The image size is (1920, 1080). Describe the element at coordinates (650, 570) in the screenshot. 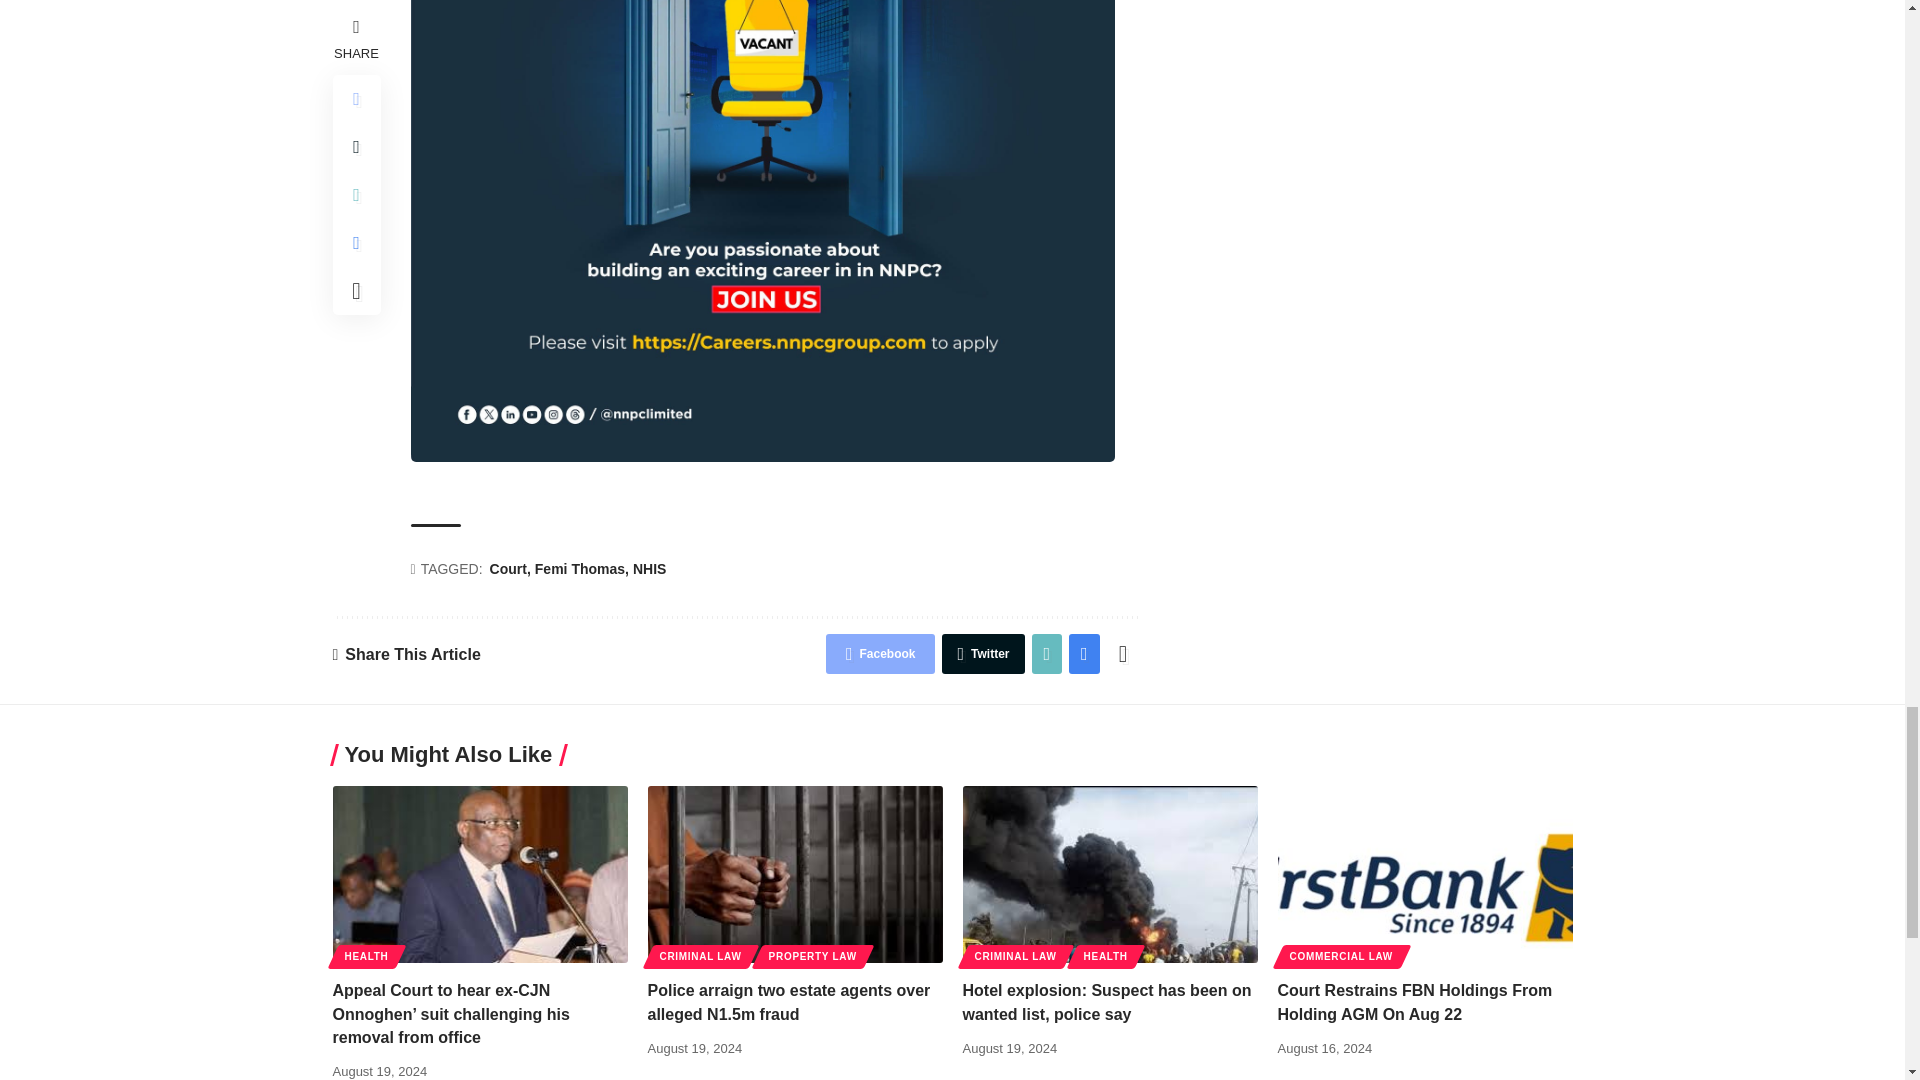

I see `NHIS` at that location.